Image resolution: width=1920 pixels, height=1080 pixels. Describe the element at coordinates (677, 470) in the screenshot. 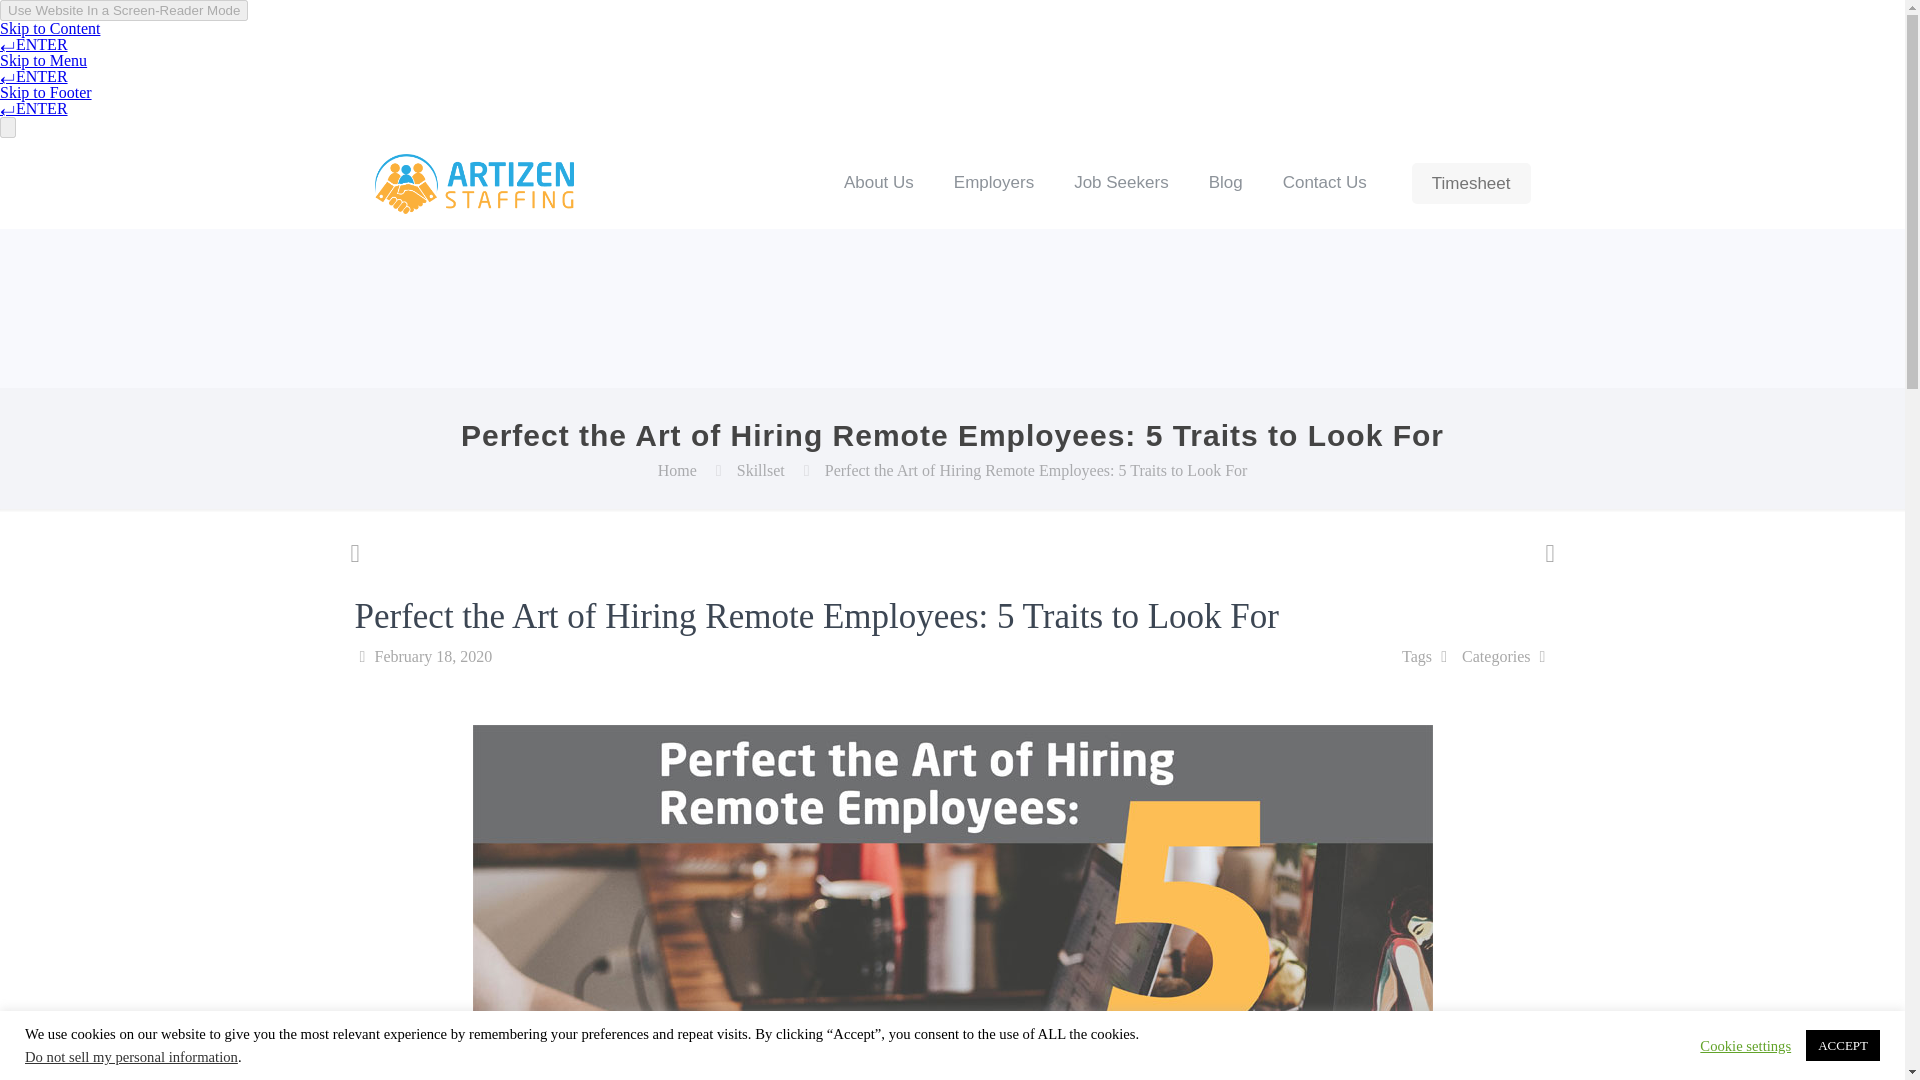

I see `Home` at that location.